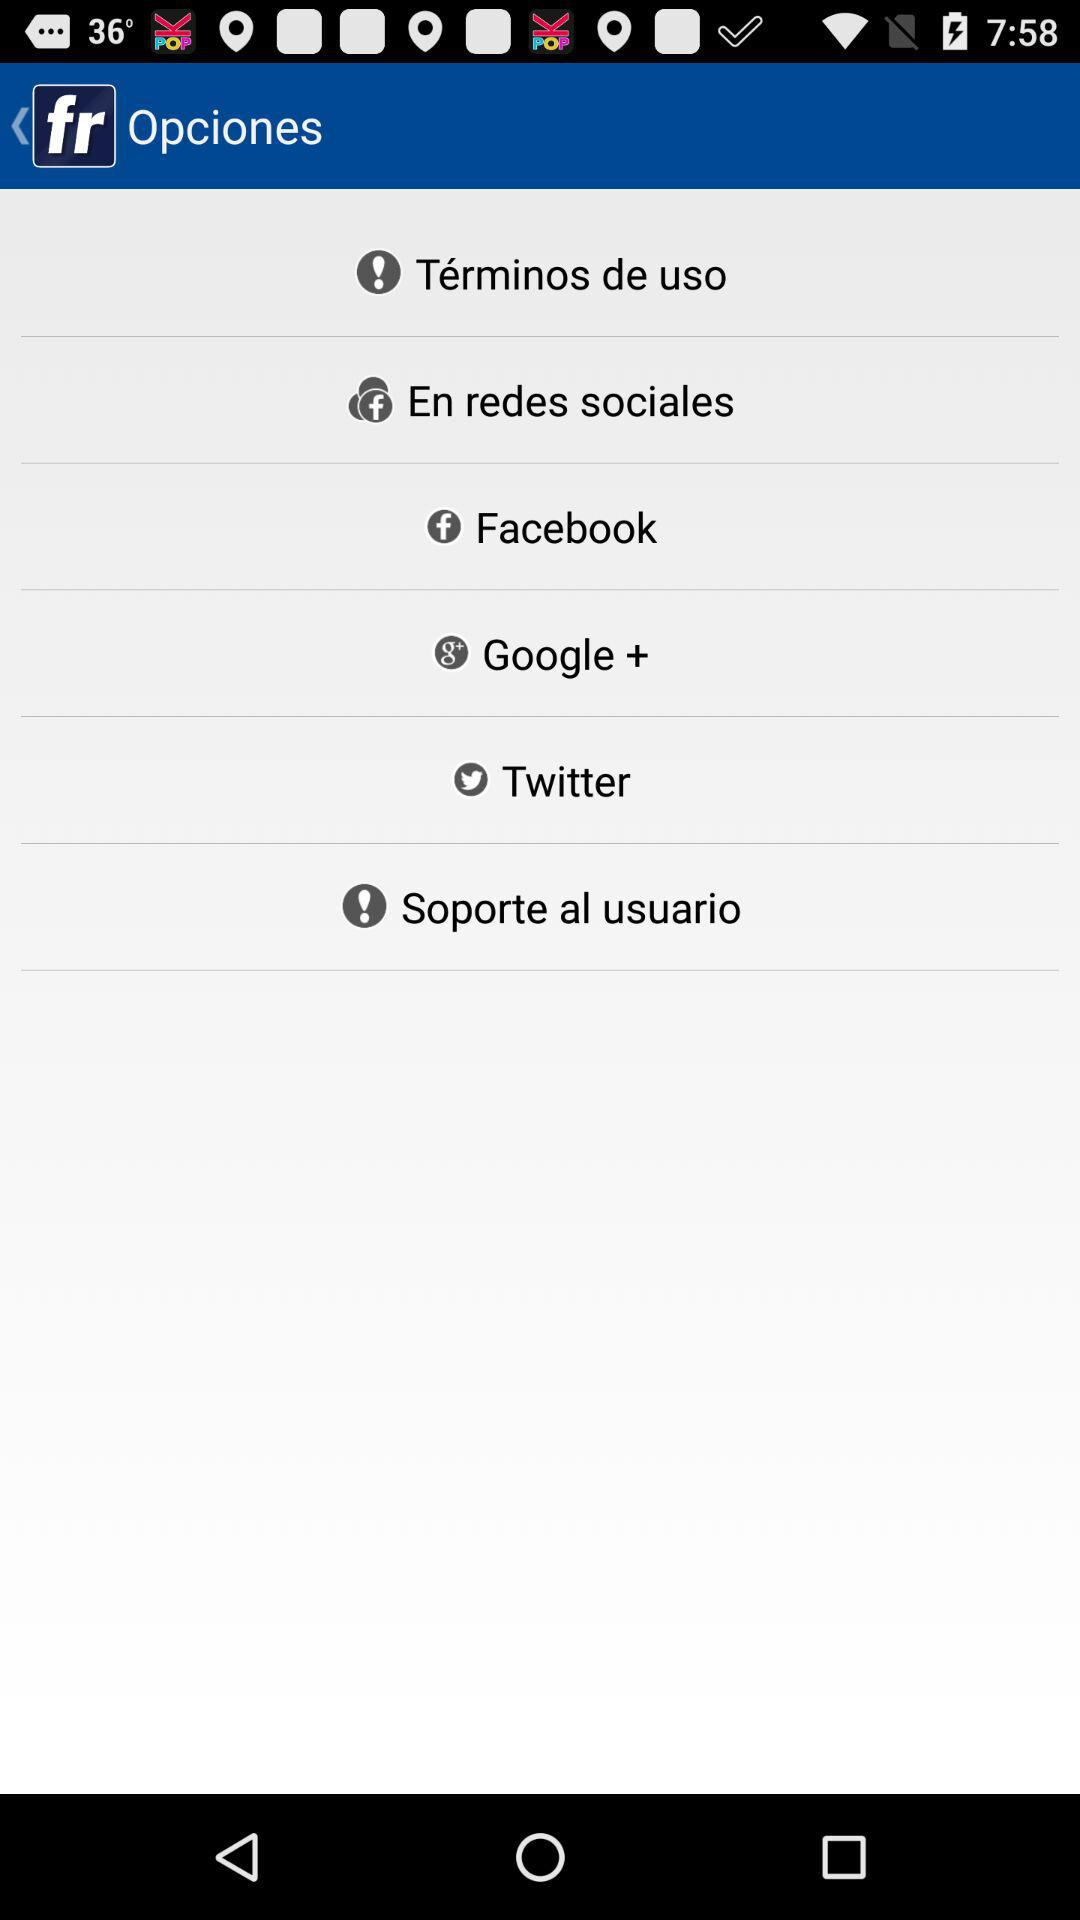 The width and height of the screenshot is (1080, 1920). What do you see at coordinates (540, 780) in the screenshot?
I see `swipe until twitter button` at bounding box center [540, 780].